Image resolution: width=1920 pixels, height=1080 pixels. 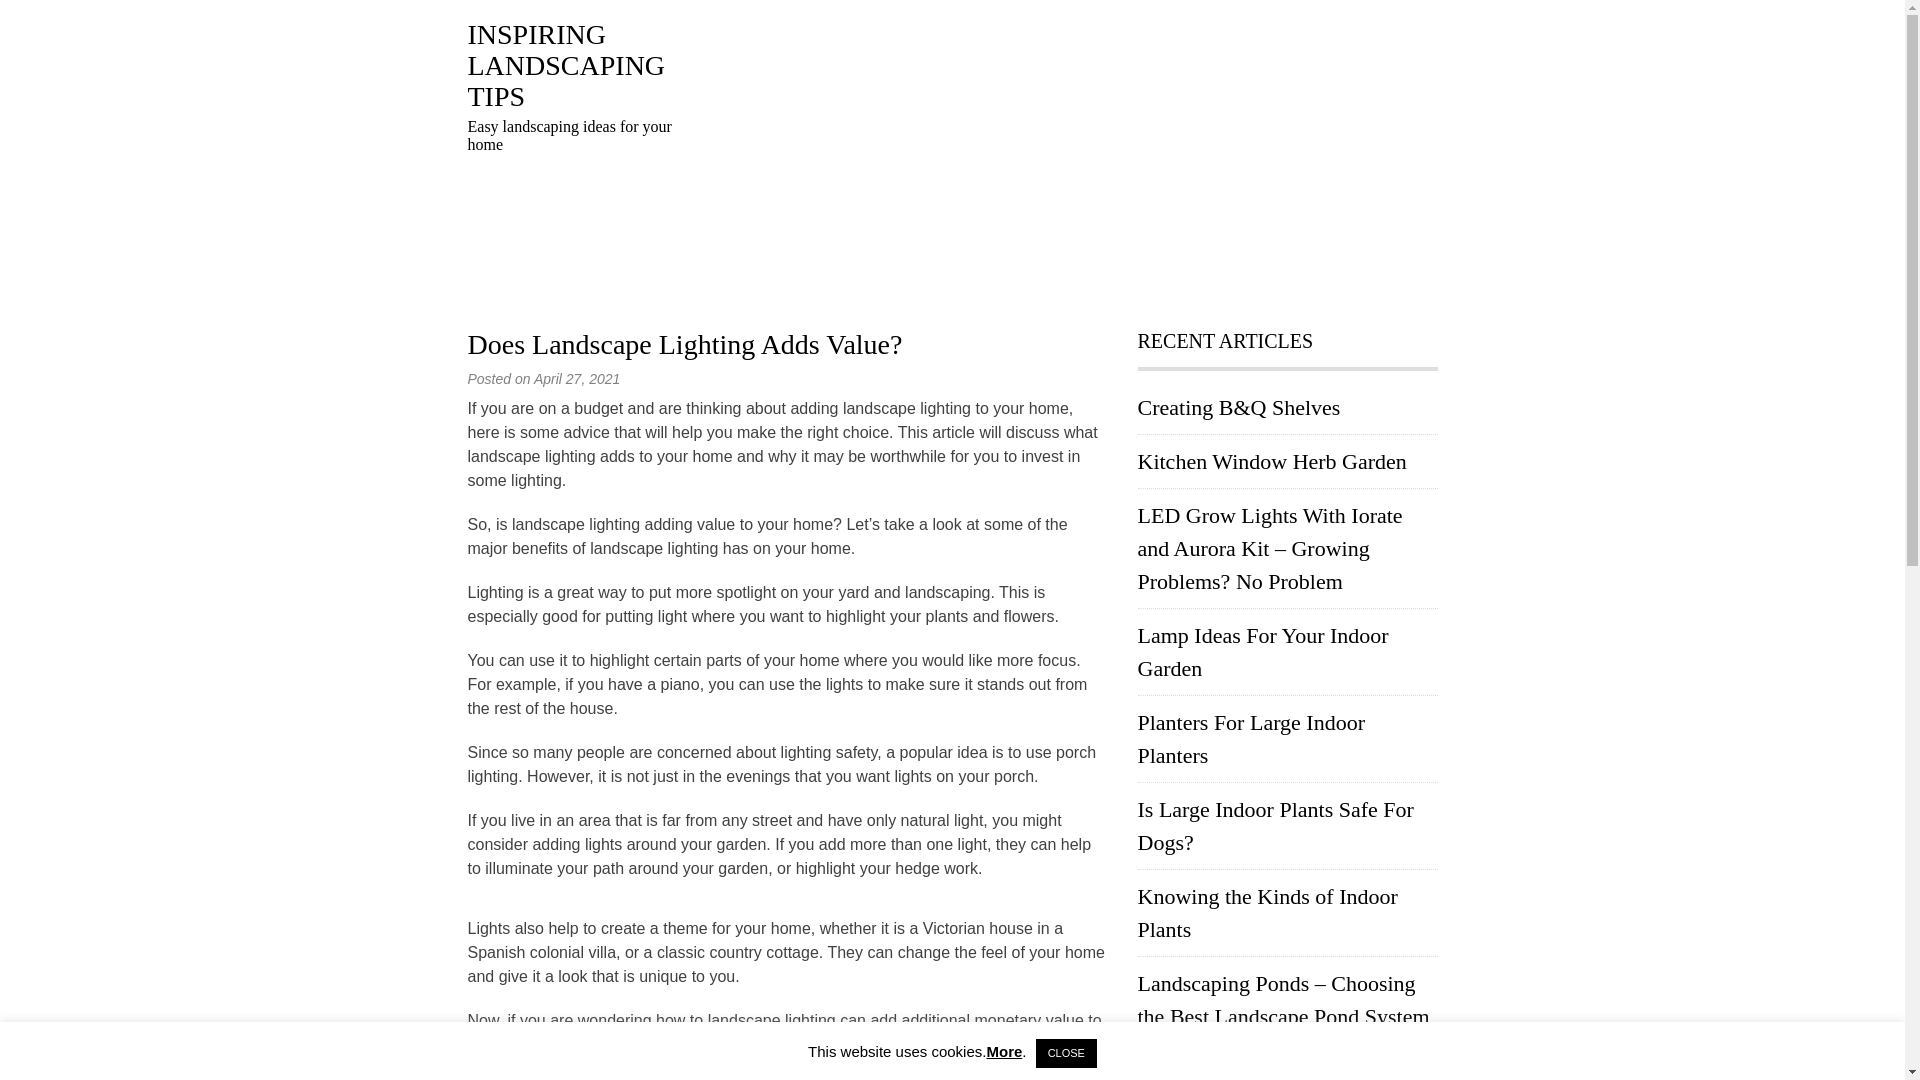 What do you see at coordinates (1268, 912) in the screenshot?
I see `Knowing the Kinds of Indoor Plants` at bounding box center [1268, 912].